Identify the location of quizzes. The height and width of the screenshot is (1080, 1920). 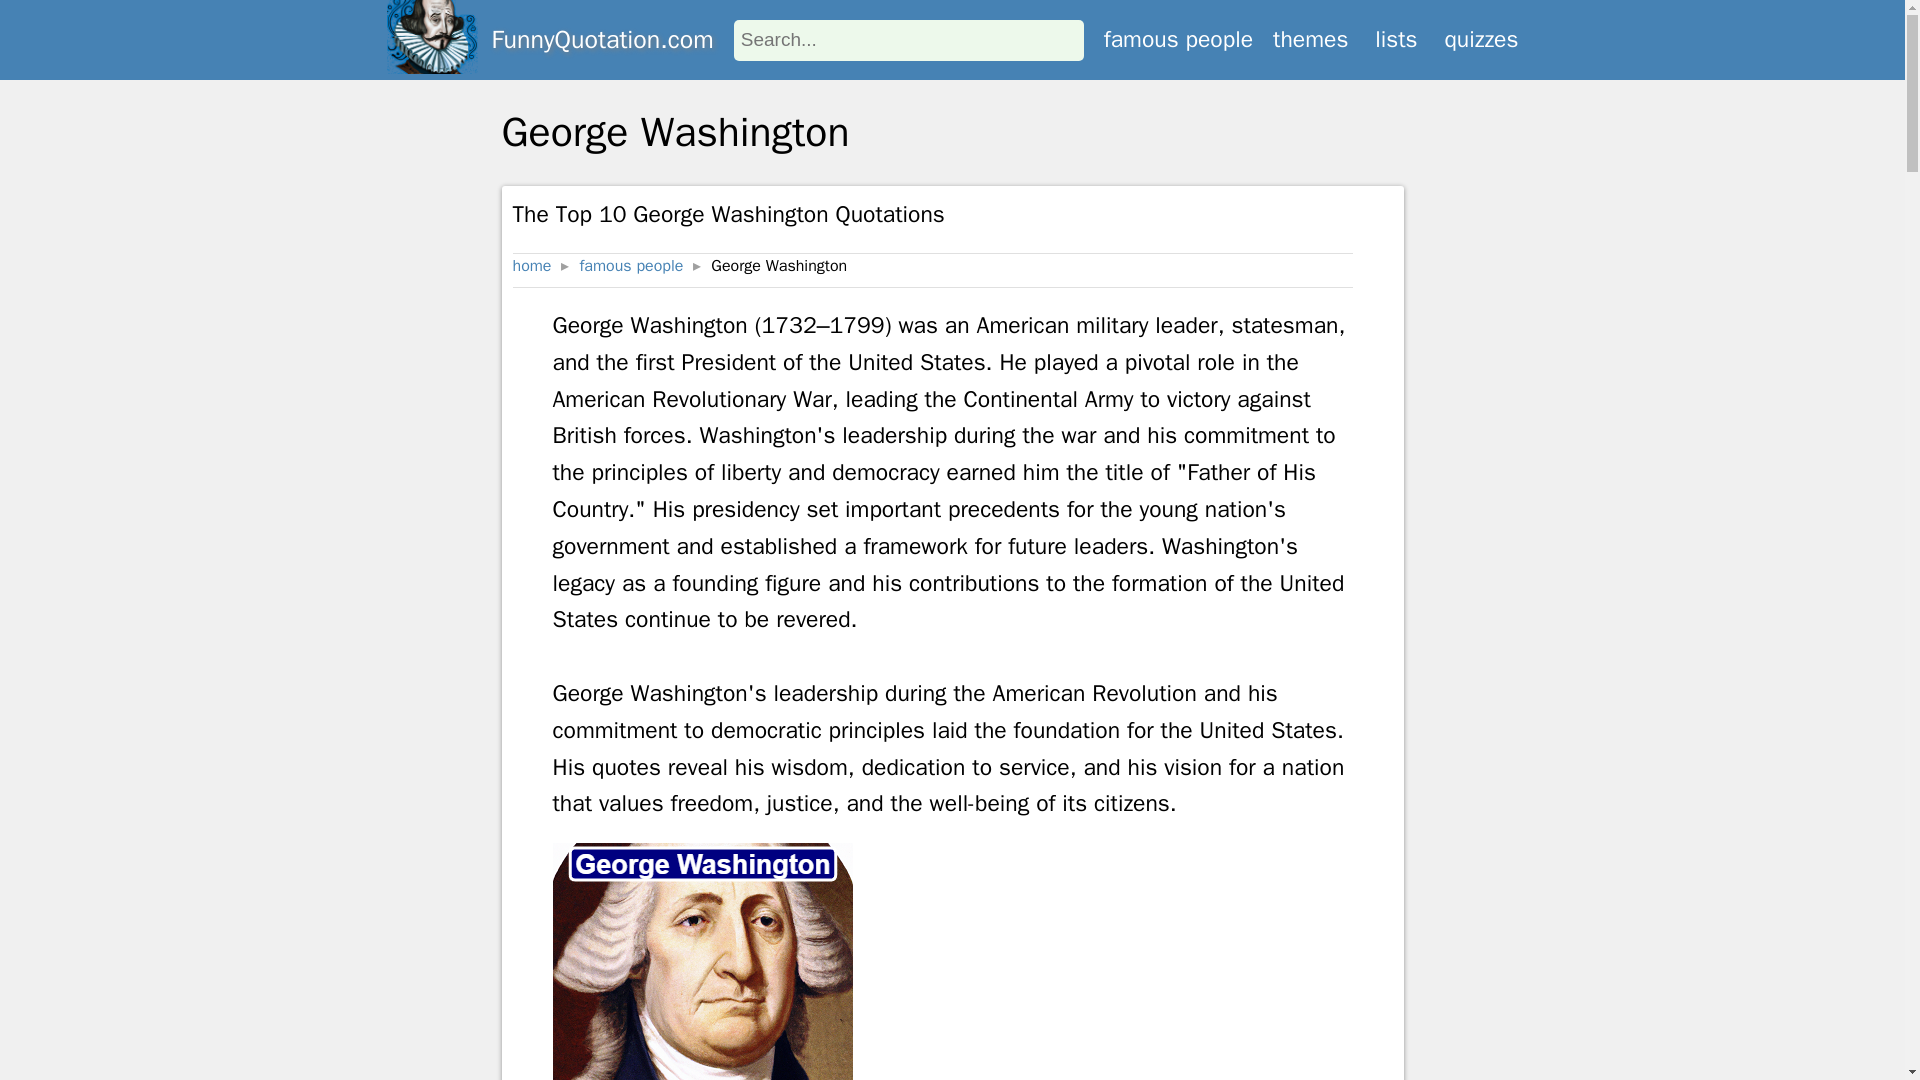
(1480, 39).